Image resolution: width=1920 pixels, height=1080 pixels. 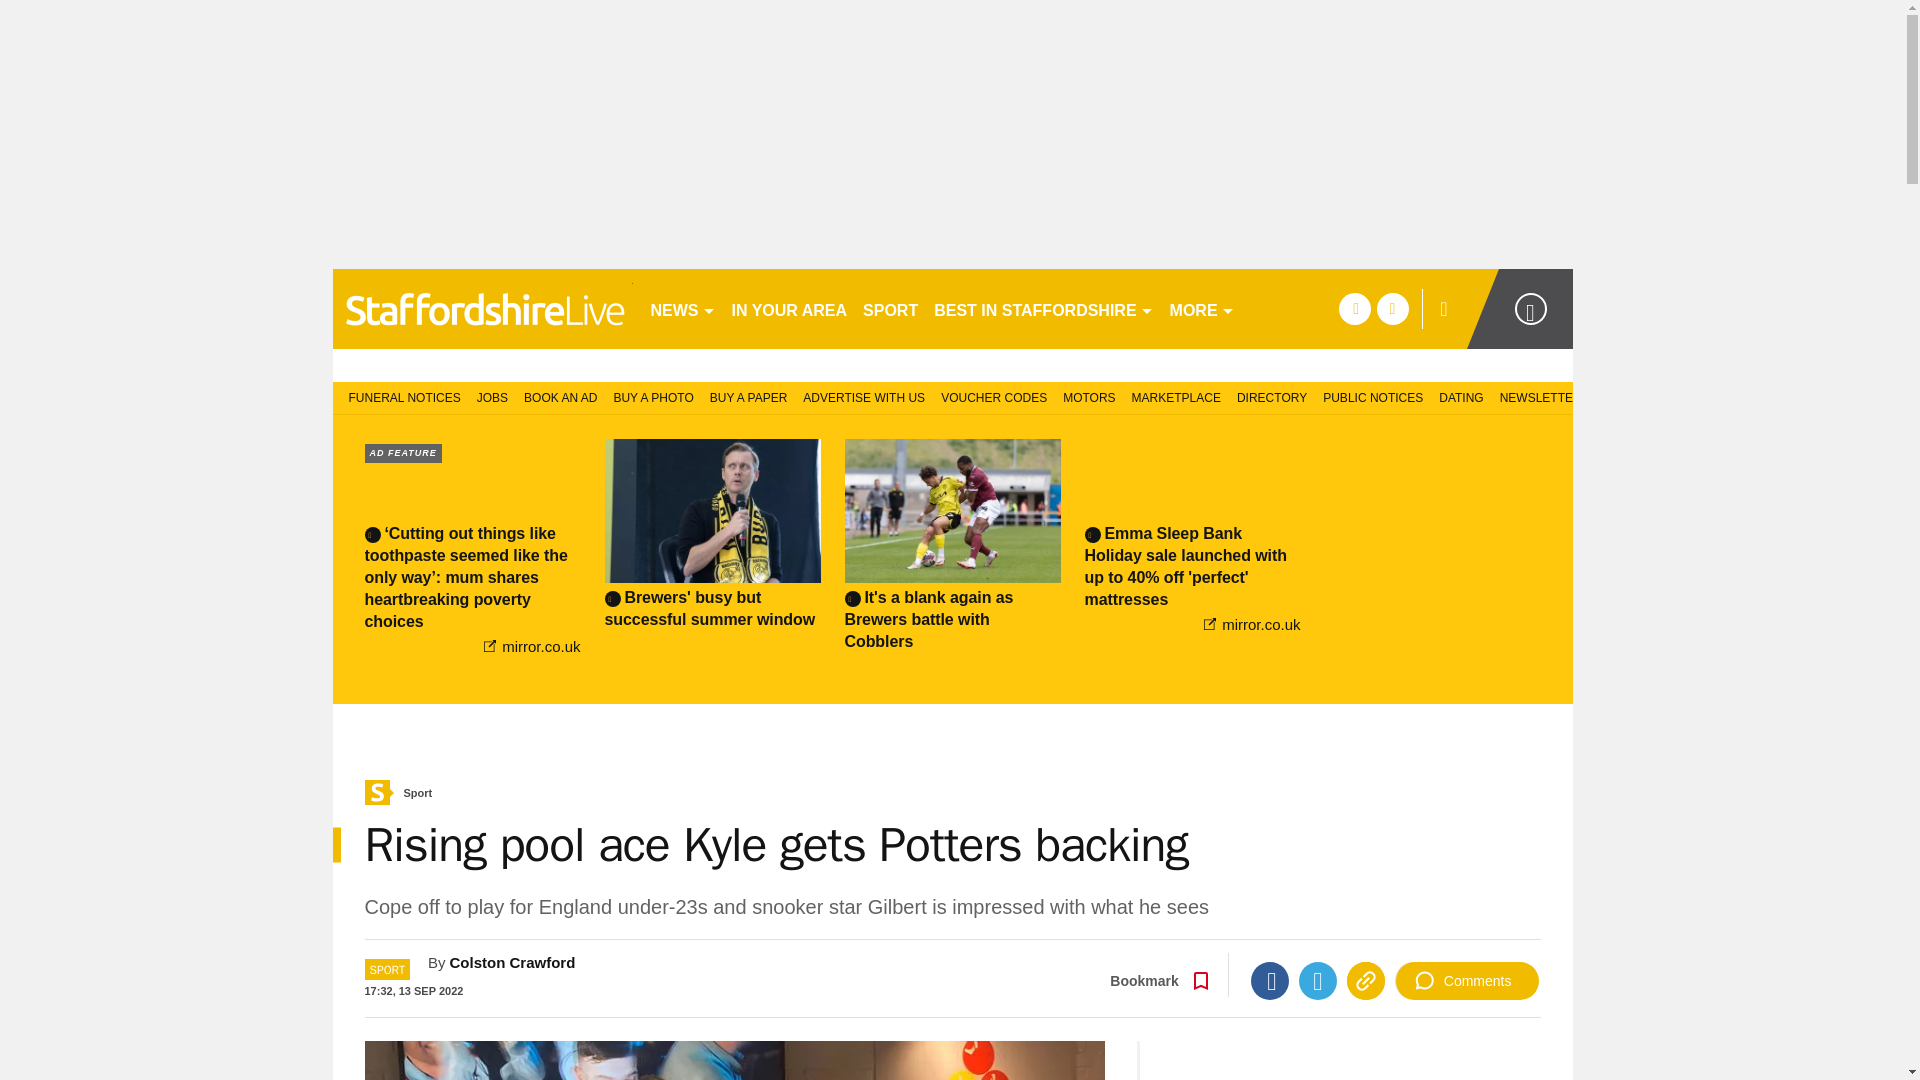 What do you see at coordinates (994, 396) in the screenshot?
I see `VOUCHER CODES` at bounding box center [994, 396].